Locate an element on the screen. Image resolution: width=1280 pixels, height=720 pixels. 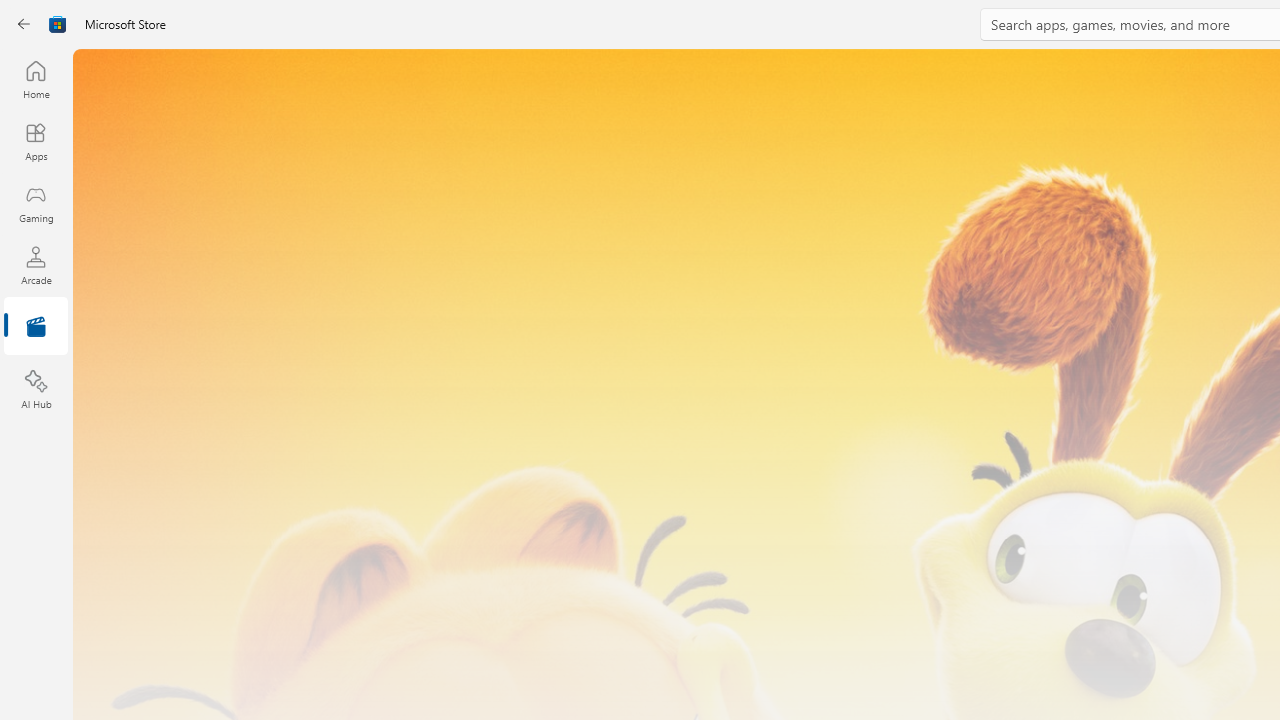
Gaming is located at coordinates (36, 203).